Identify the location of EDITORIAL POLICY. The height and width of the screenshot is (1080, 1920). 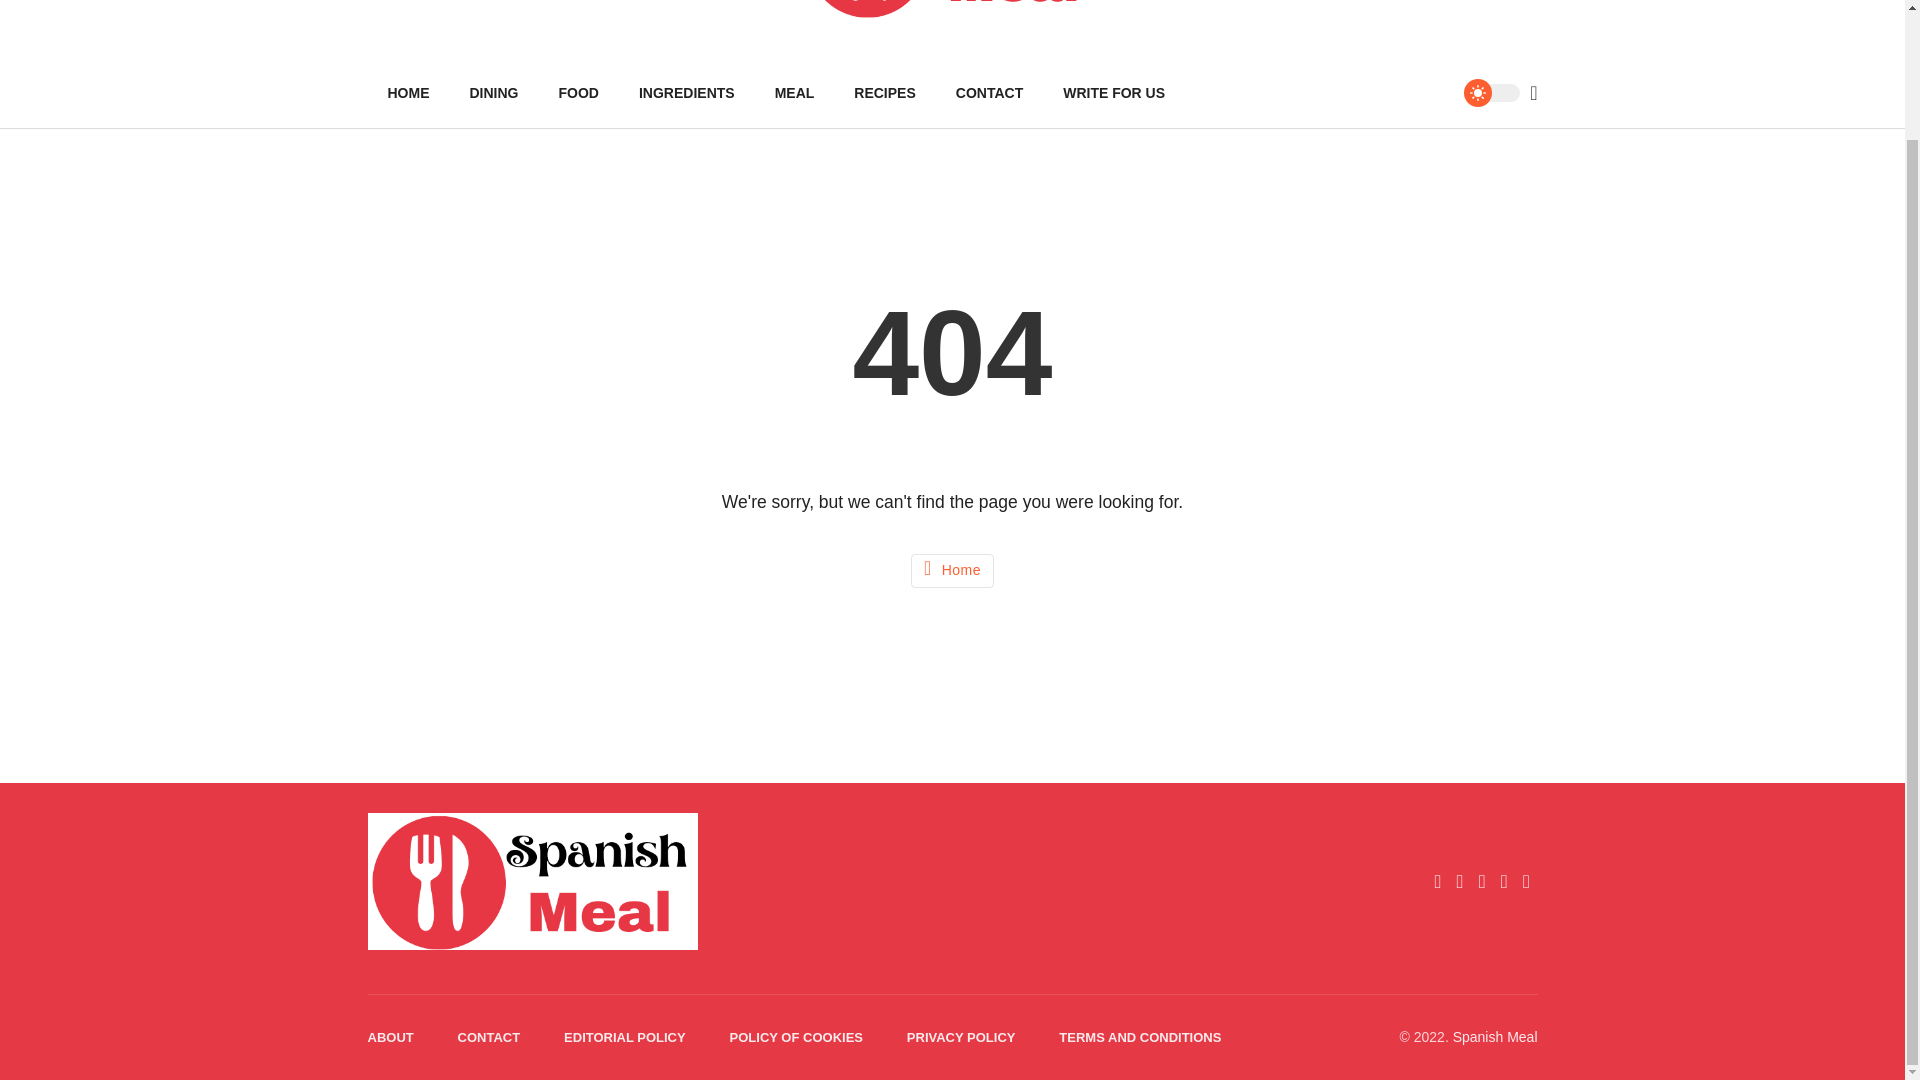
(624, 1038).